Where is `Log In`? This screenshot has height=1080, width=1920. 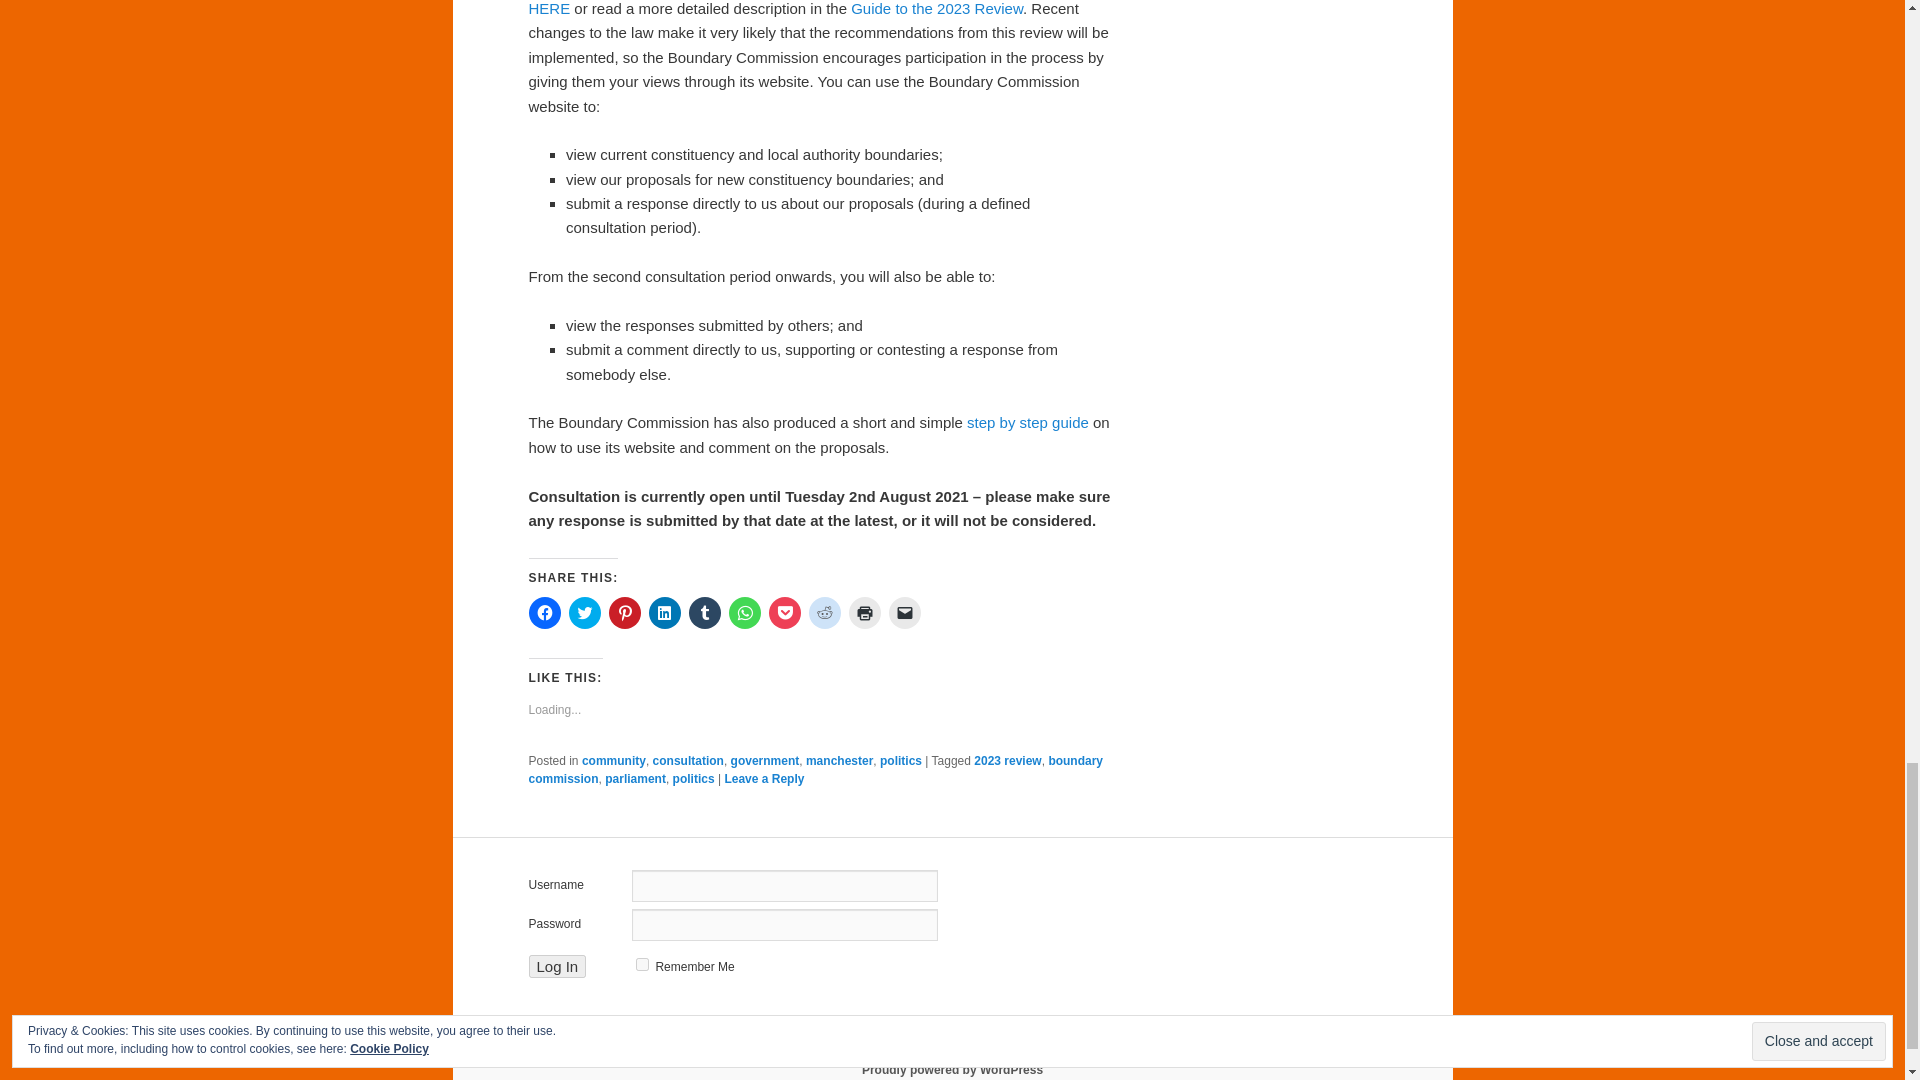
Log In is located at coordinates (556, 966).